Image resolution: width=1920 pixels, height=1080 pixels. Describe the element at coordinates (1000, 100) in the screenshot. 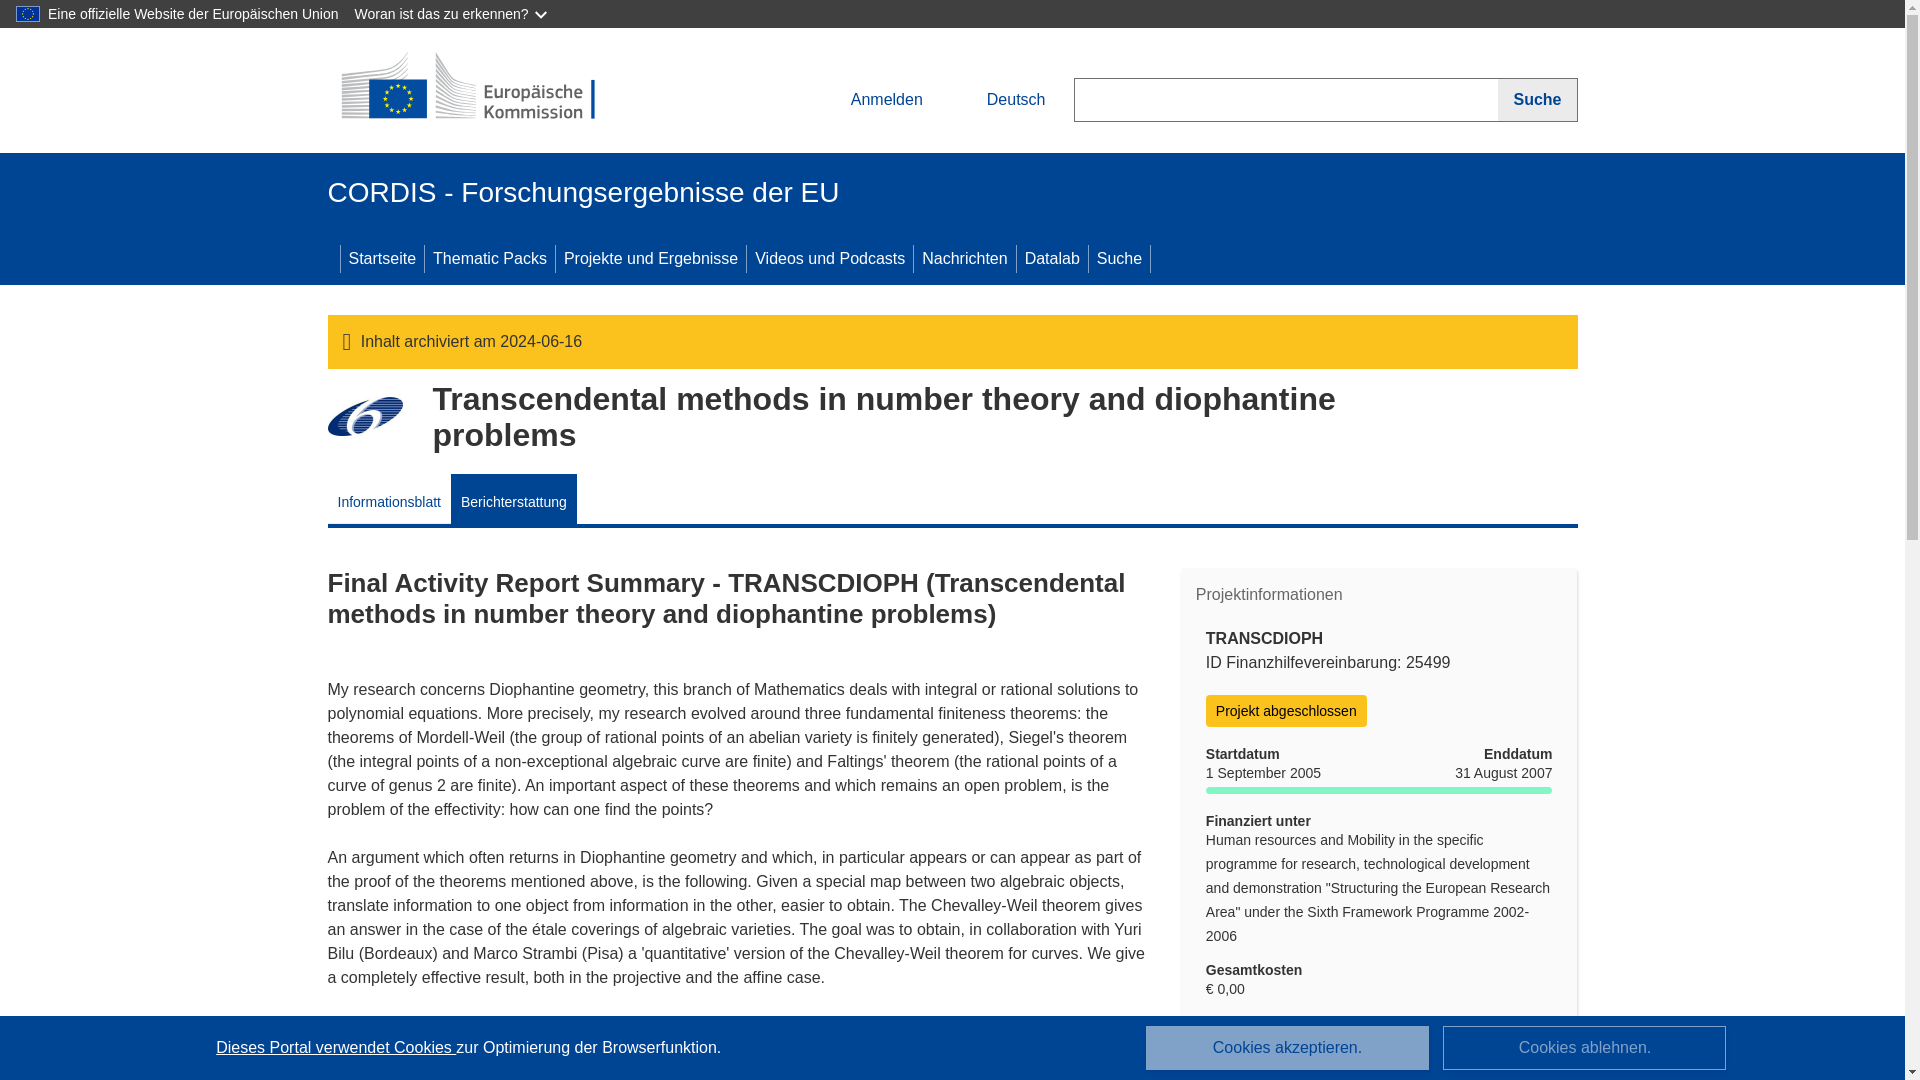

I see `Deutsch` at that location.